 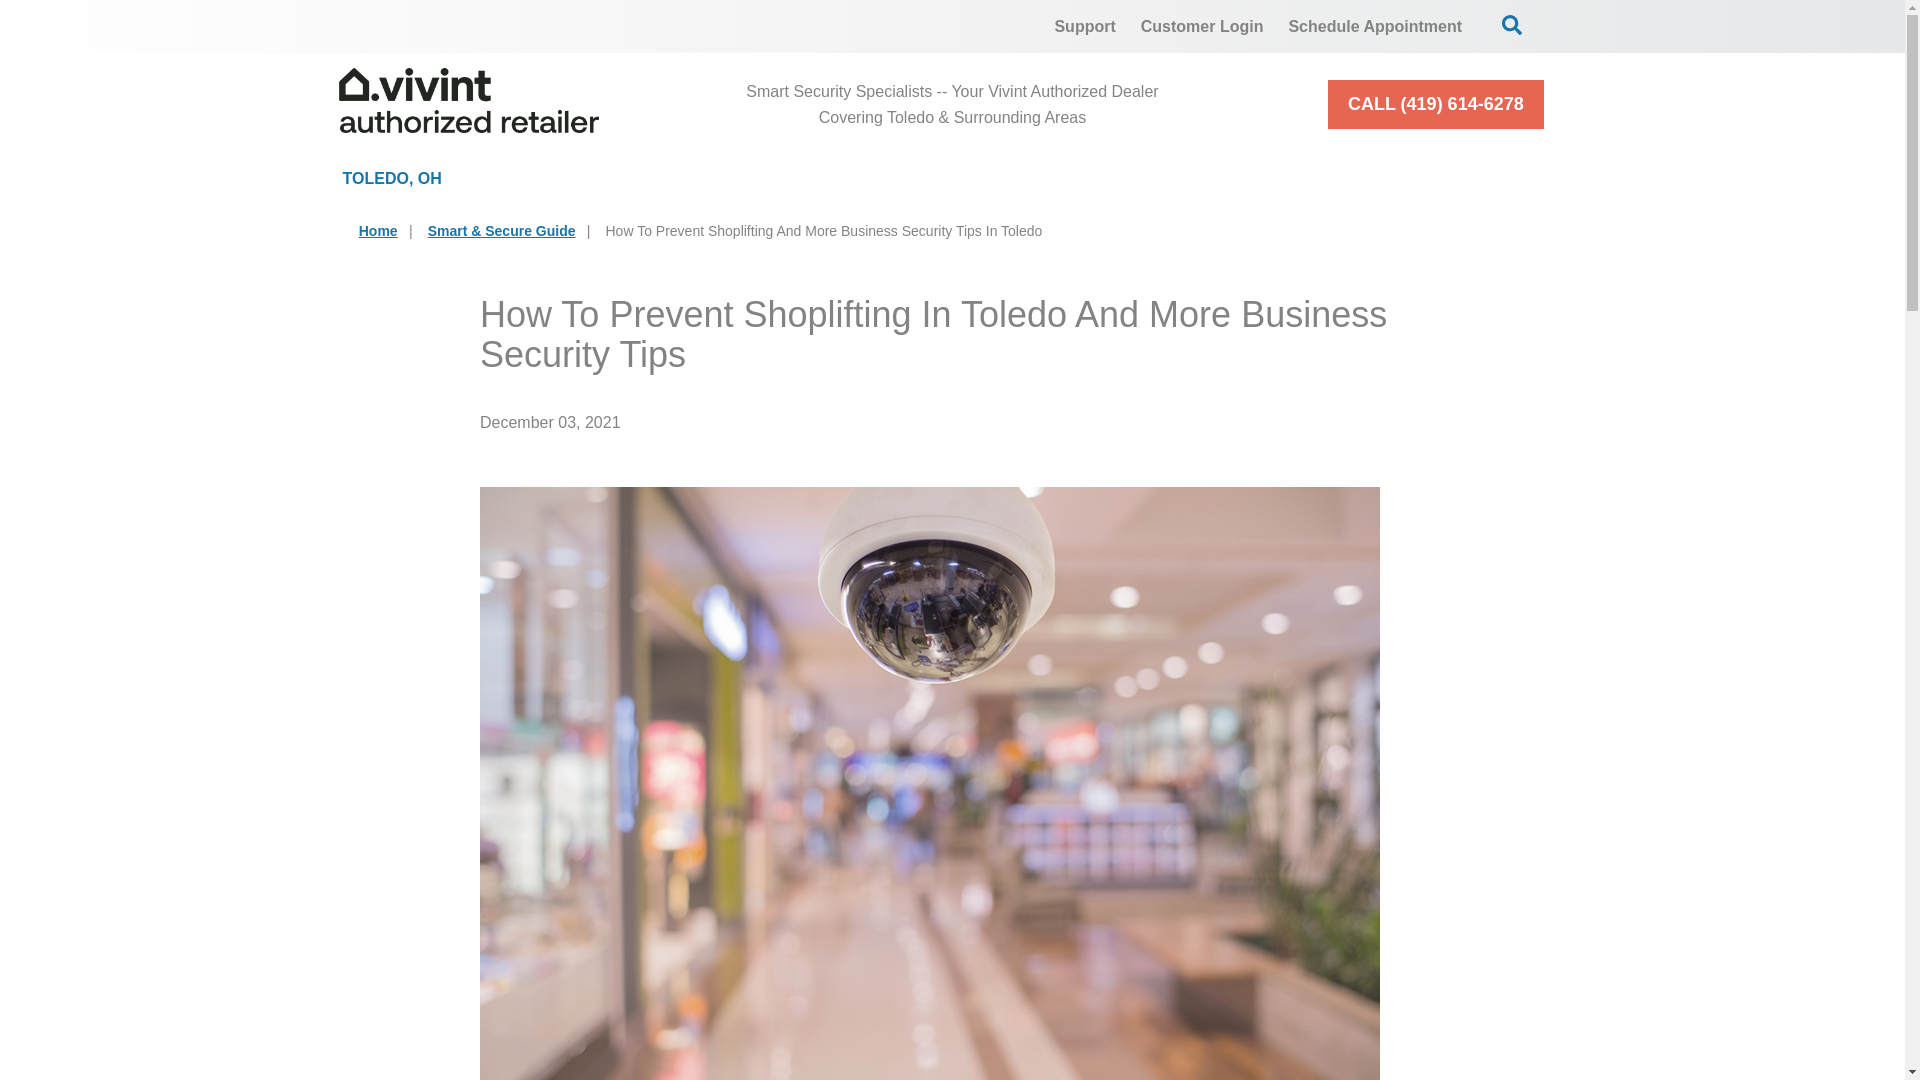 I want to click on Schedule Appointment, so click(x=1375, y=26).